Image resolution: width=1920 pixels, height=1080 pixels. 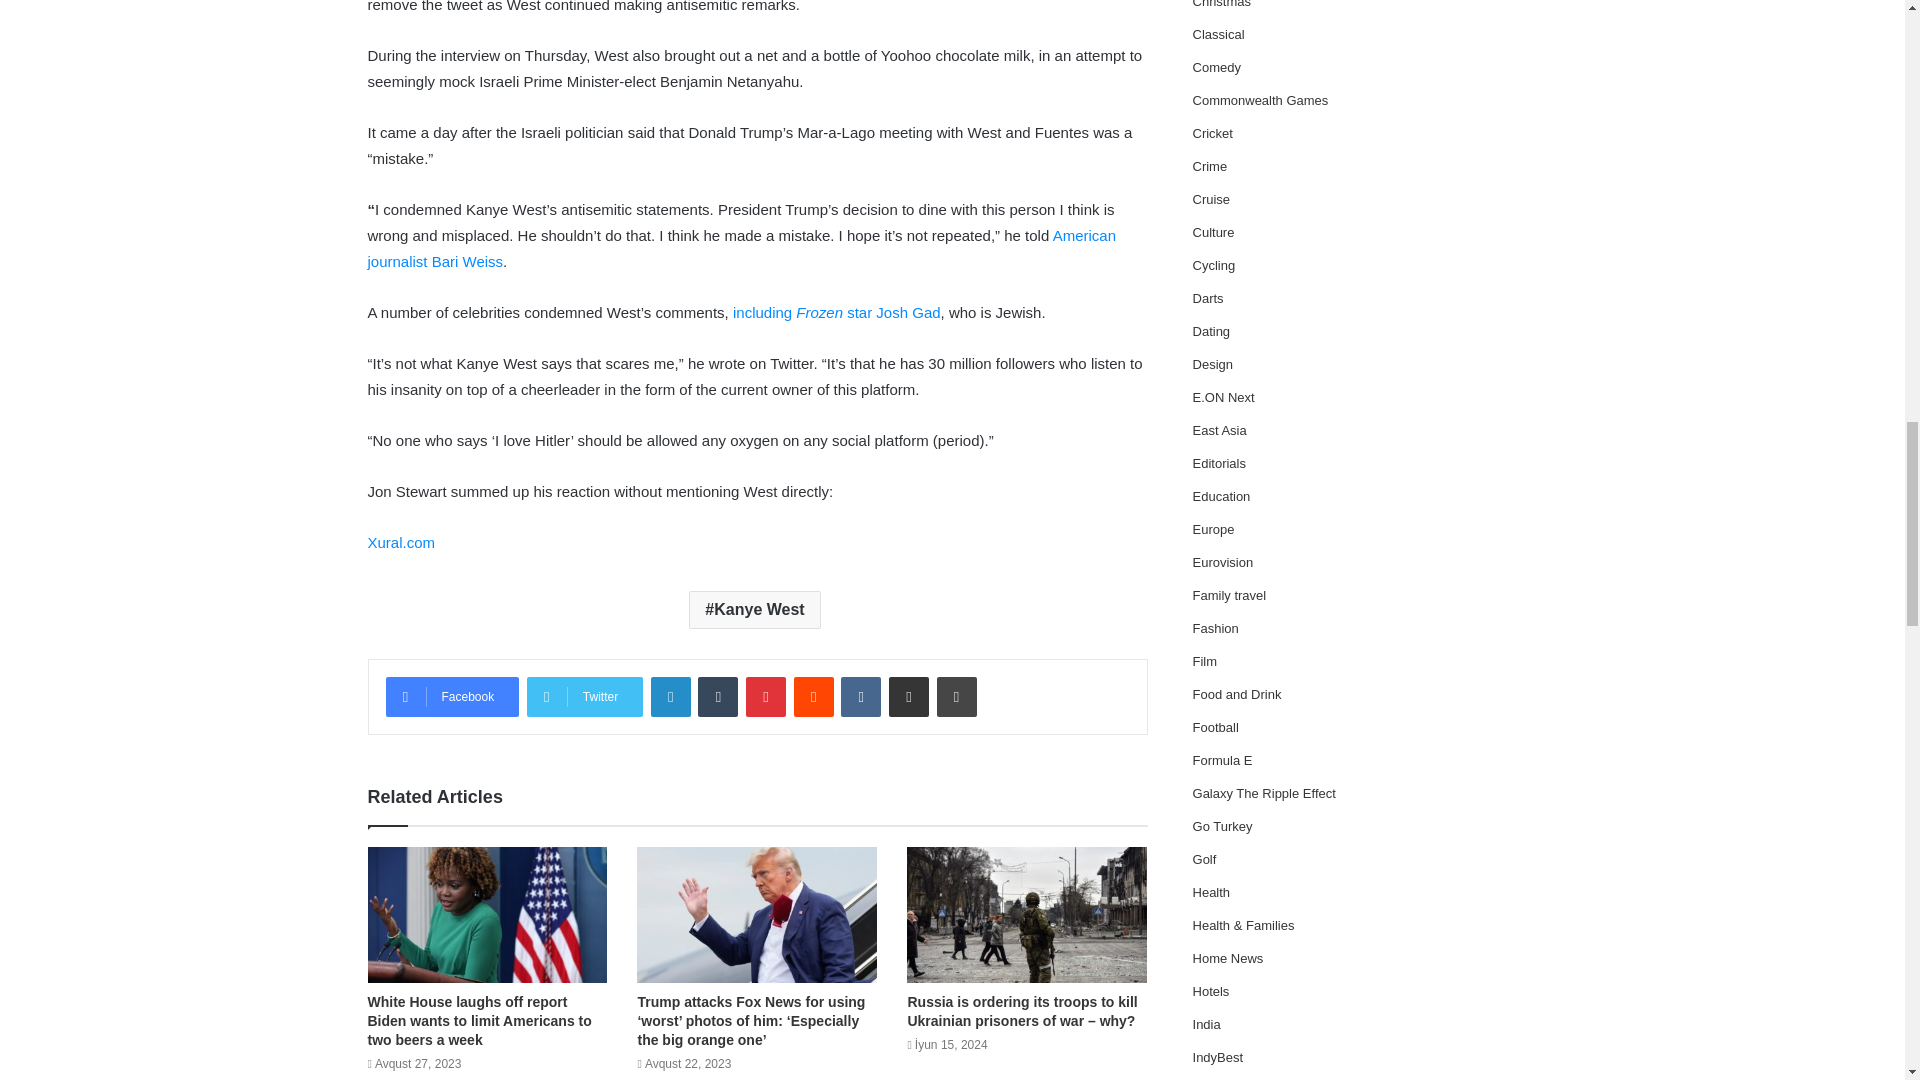 I want to click on Pinterest, so click(x=766, y=697).